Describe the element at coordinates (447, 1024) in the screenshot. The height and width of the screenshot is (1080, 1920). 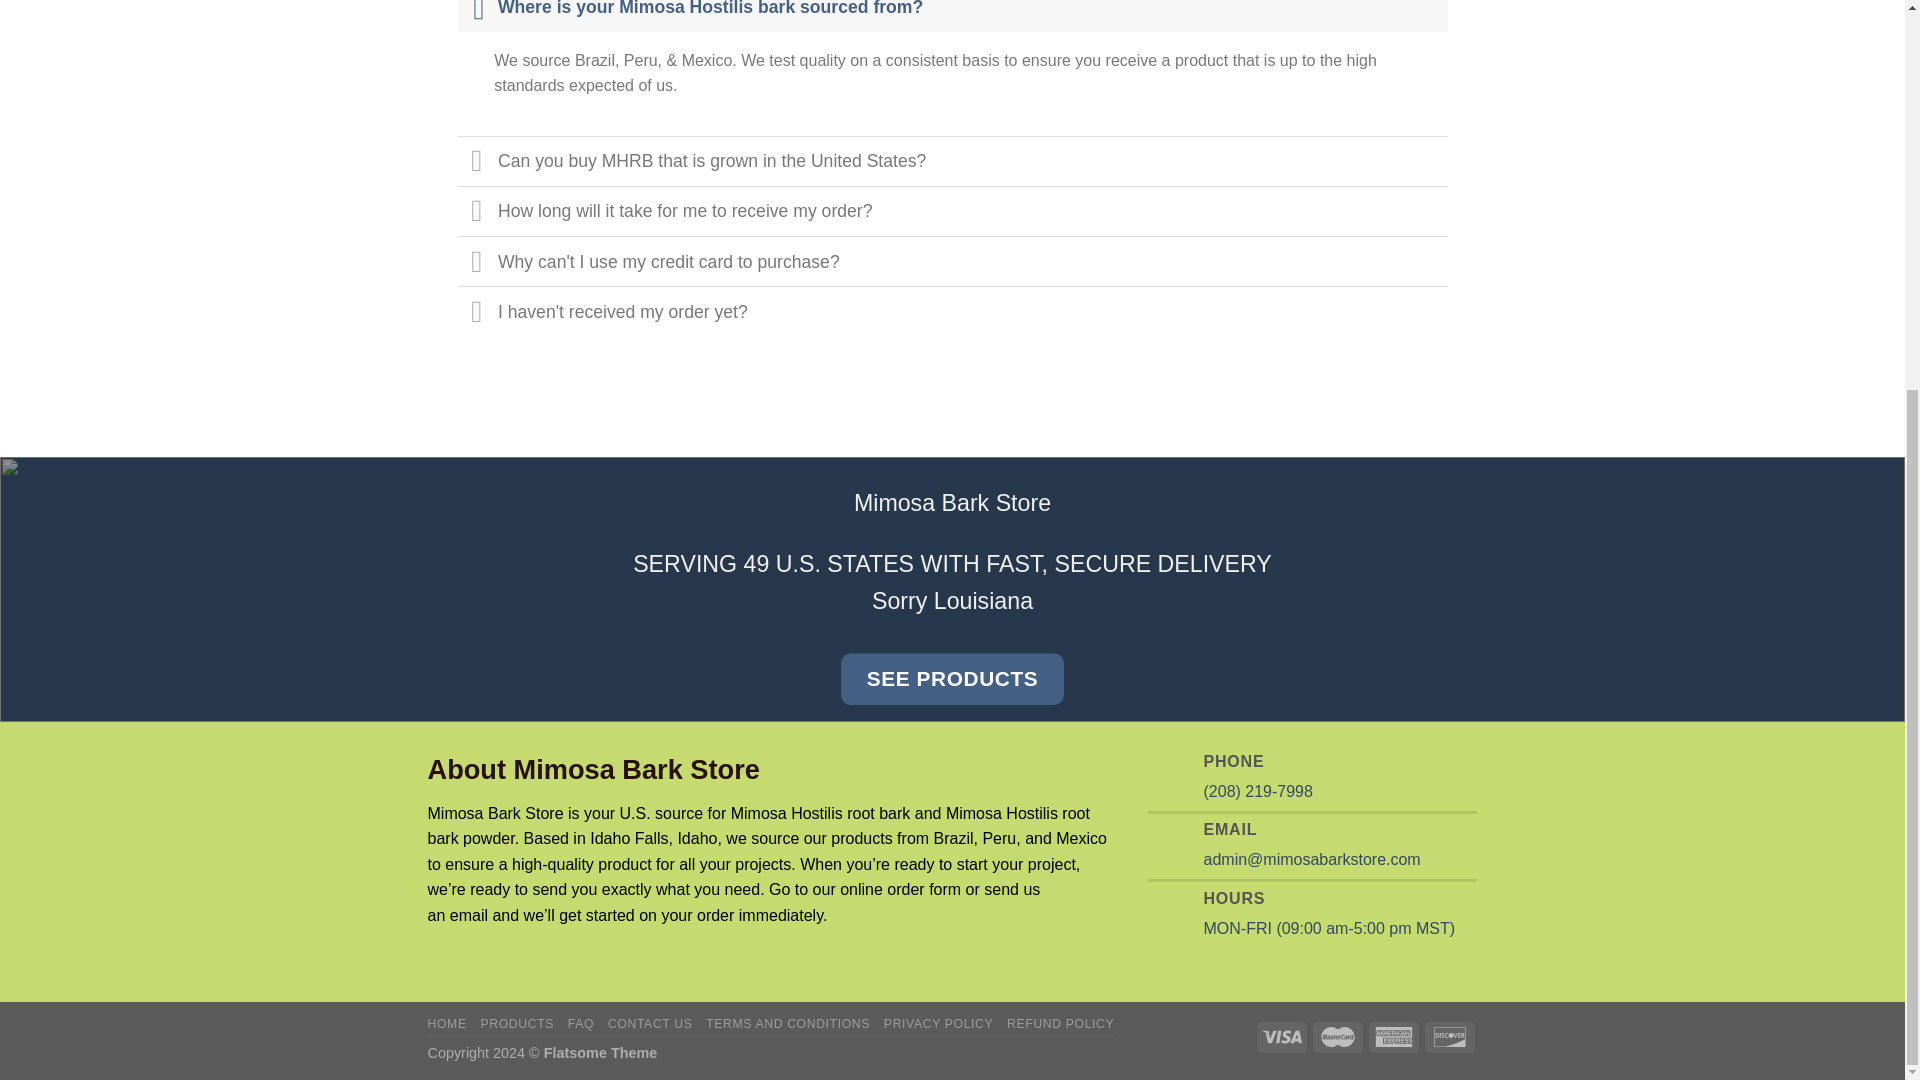
I see `HOME` at that location.